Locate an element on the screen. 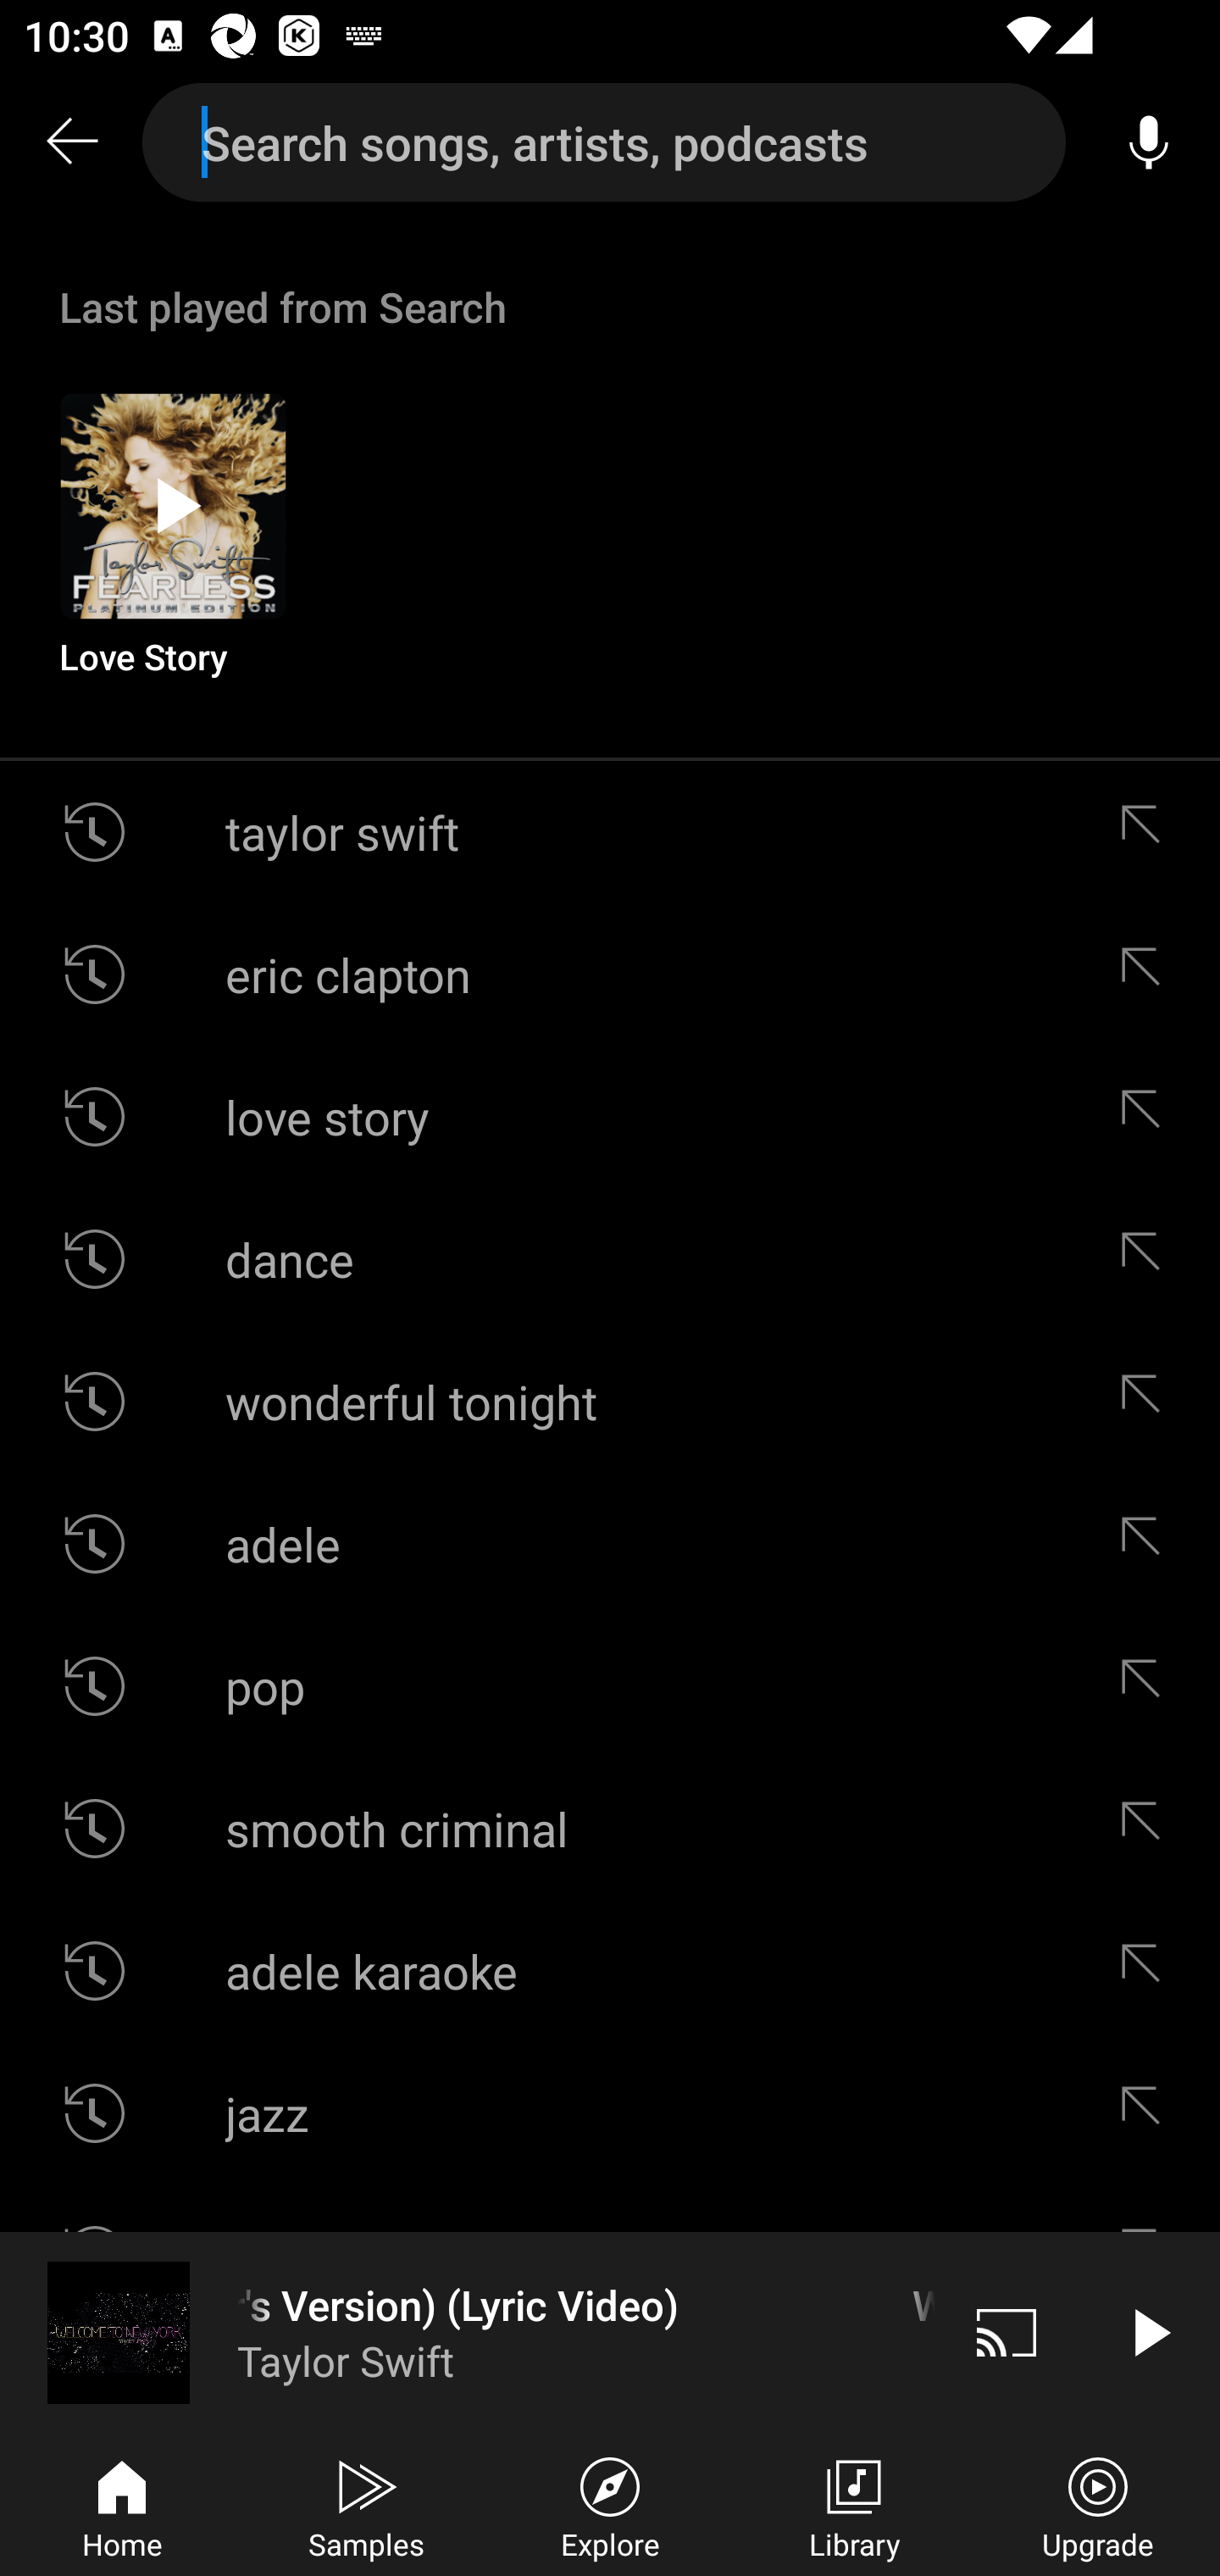  Edit suggestion pop is located at coordinates (1148, 1686).